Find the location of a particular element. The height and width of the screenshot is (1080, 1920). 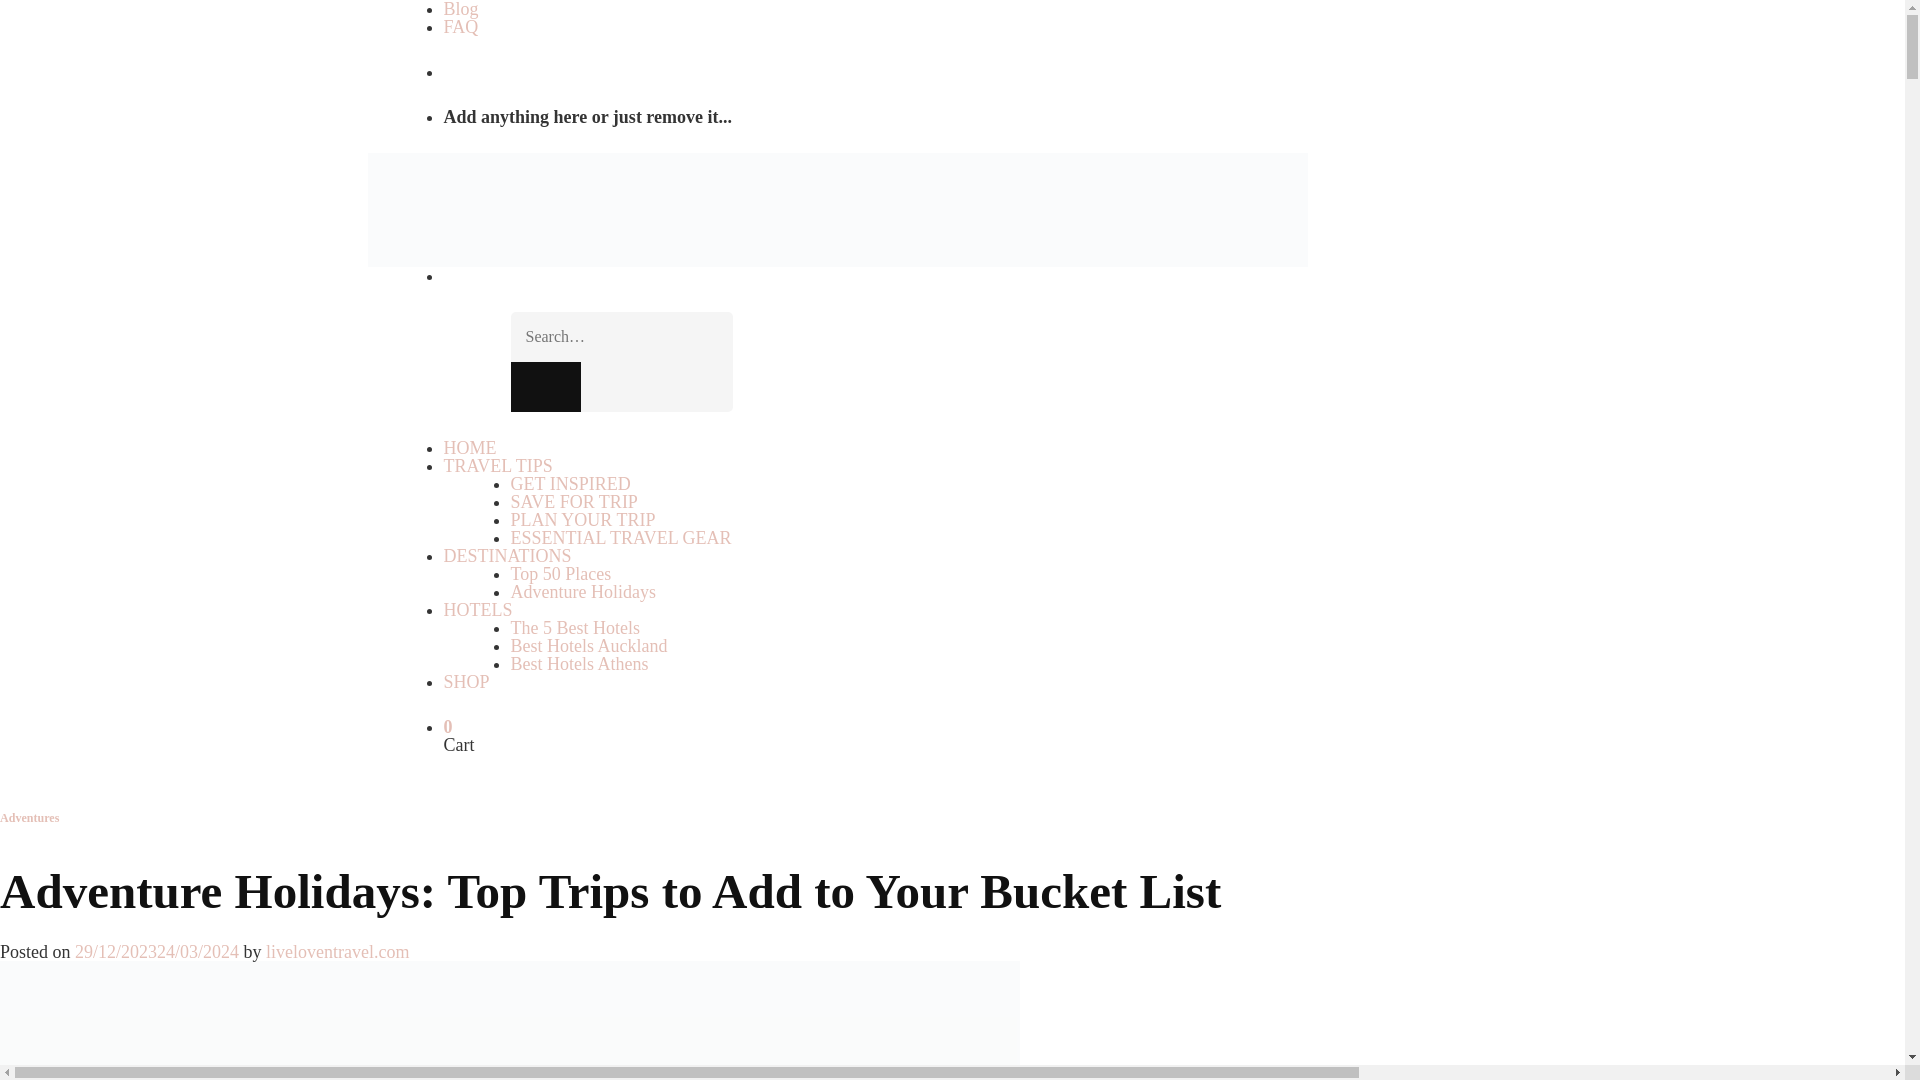

Blog is located at coordinates (460, 10).